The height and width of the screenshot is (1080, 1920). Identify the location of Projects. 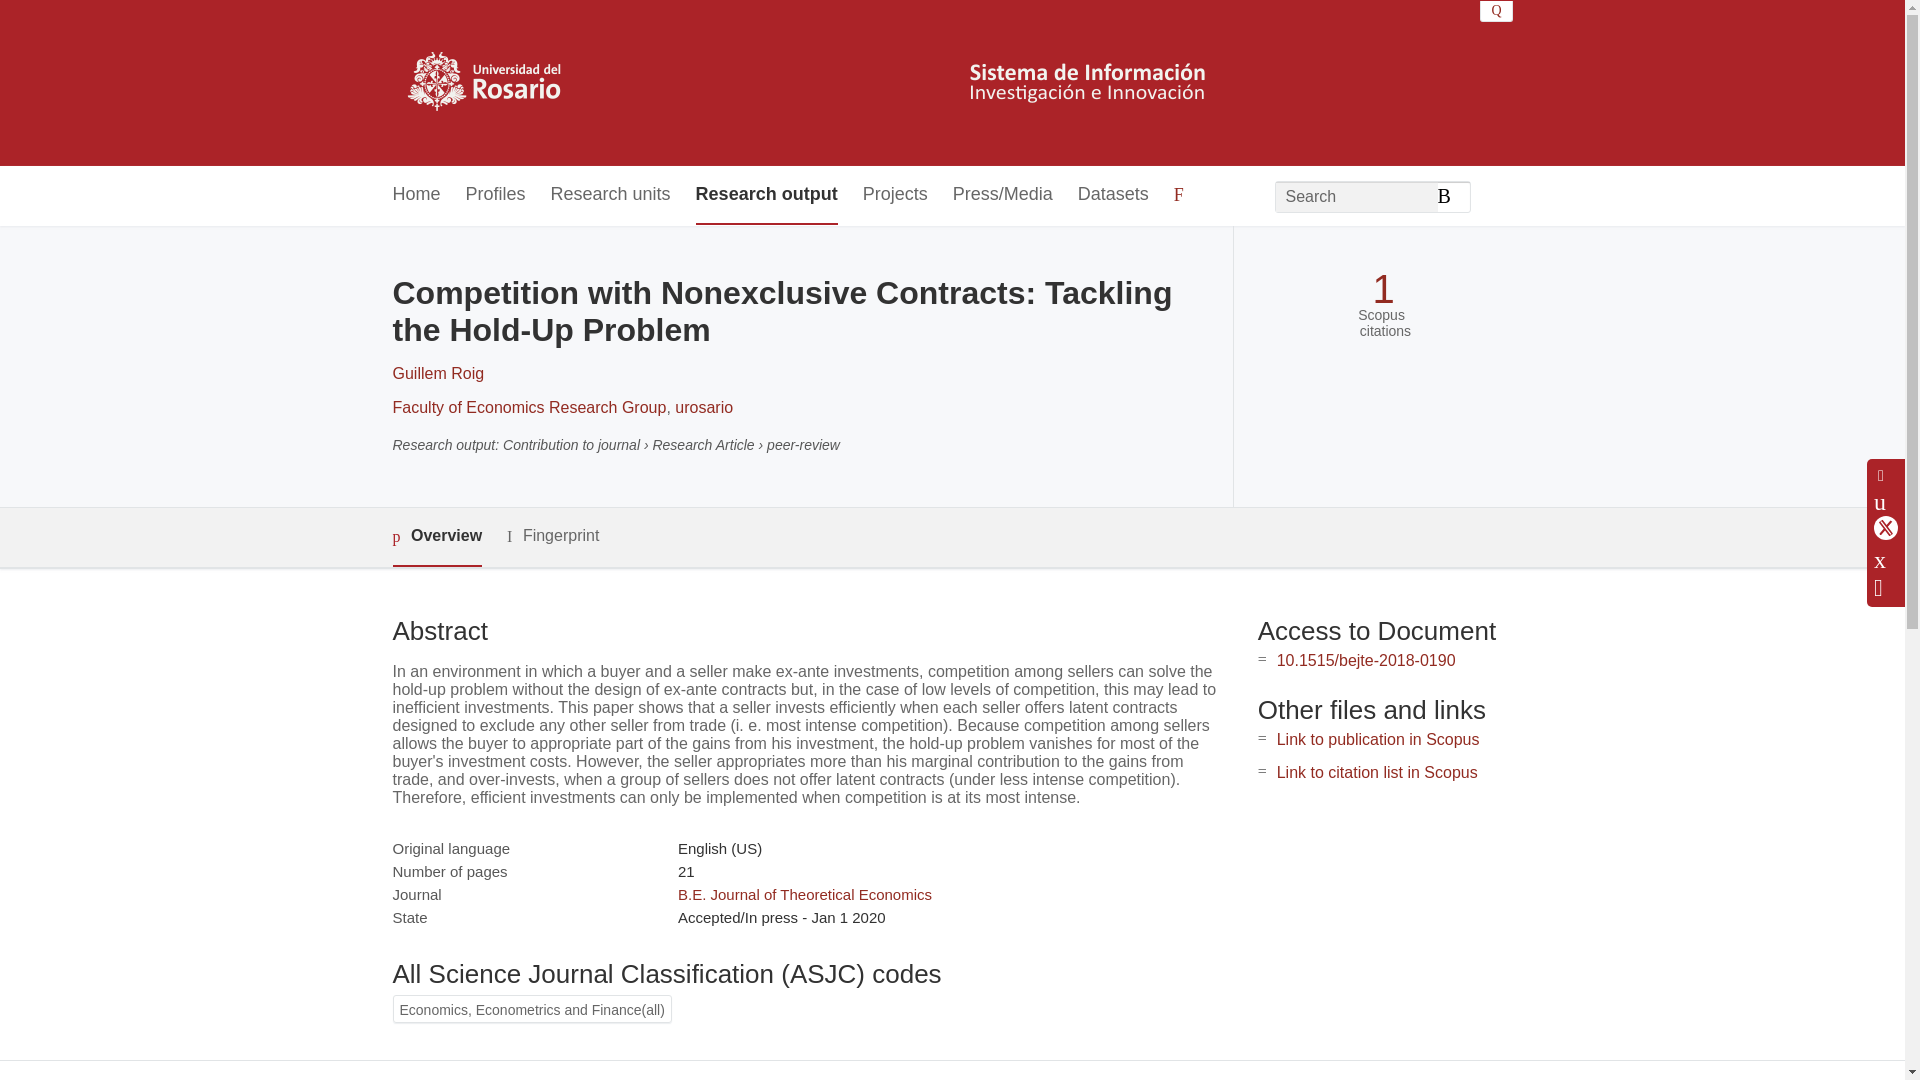
(894, 195).